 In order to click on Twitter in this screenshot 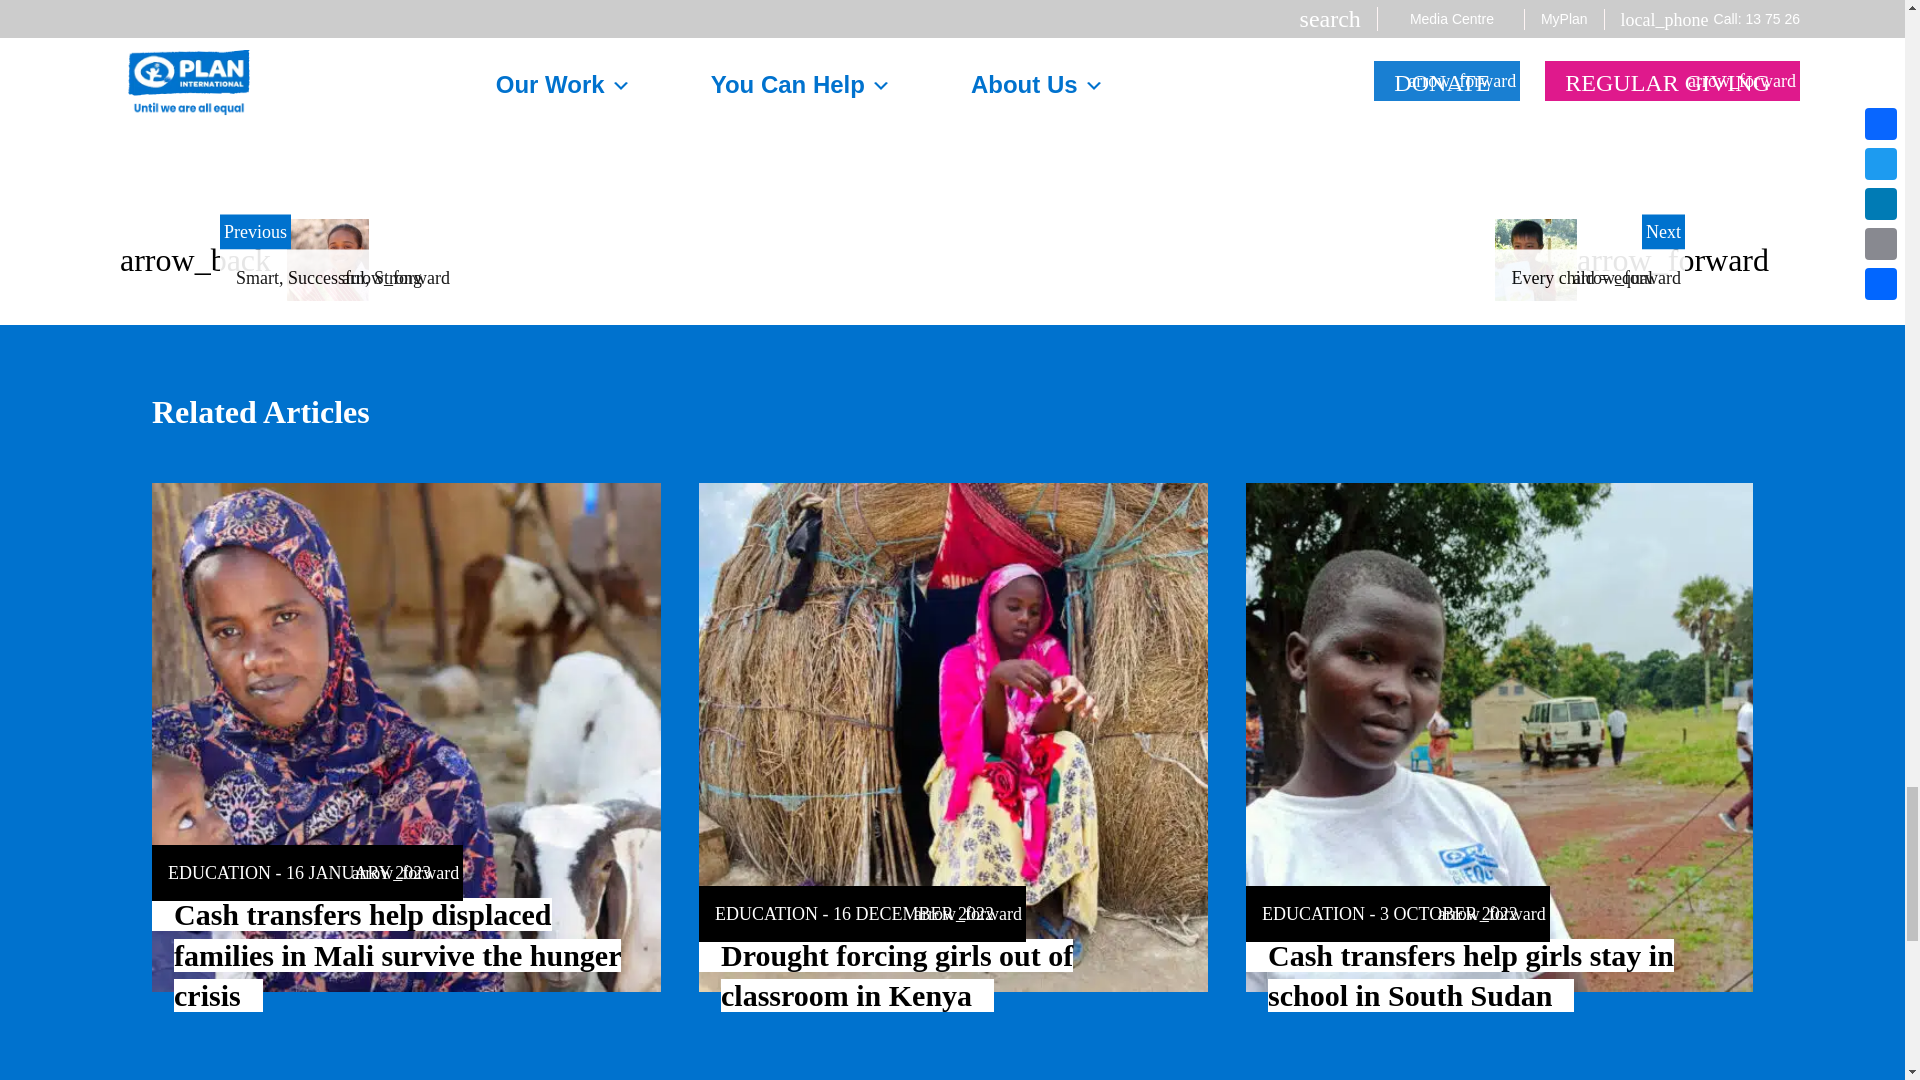, I will do `click(912, 104)`.